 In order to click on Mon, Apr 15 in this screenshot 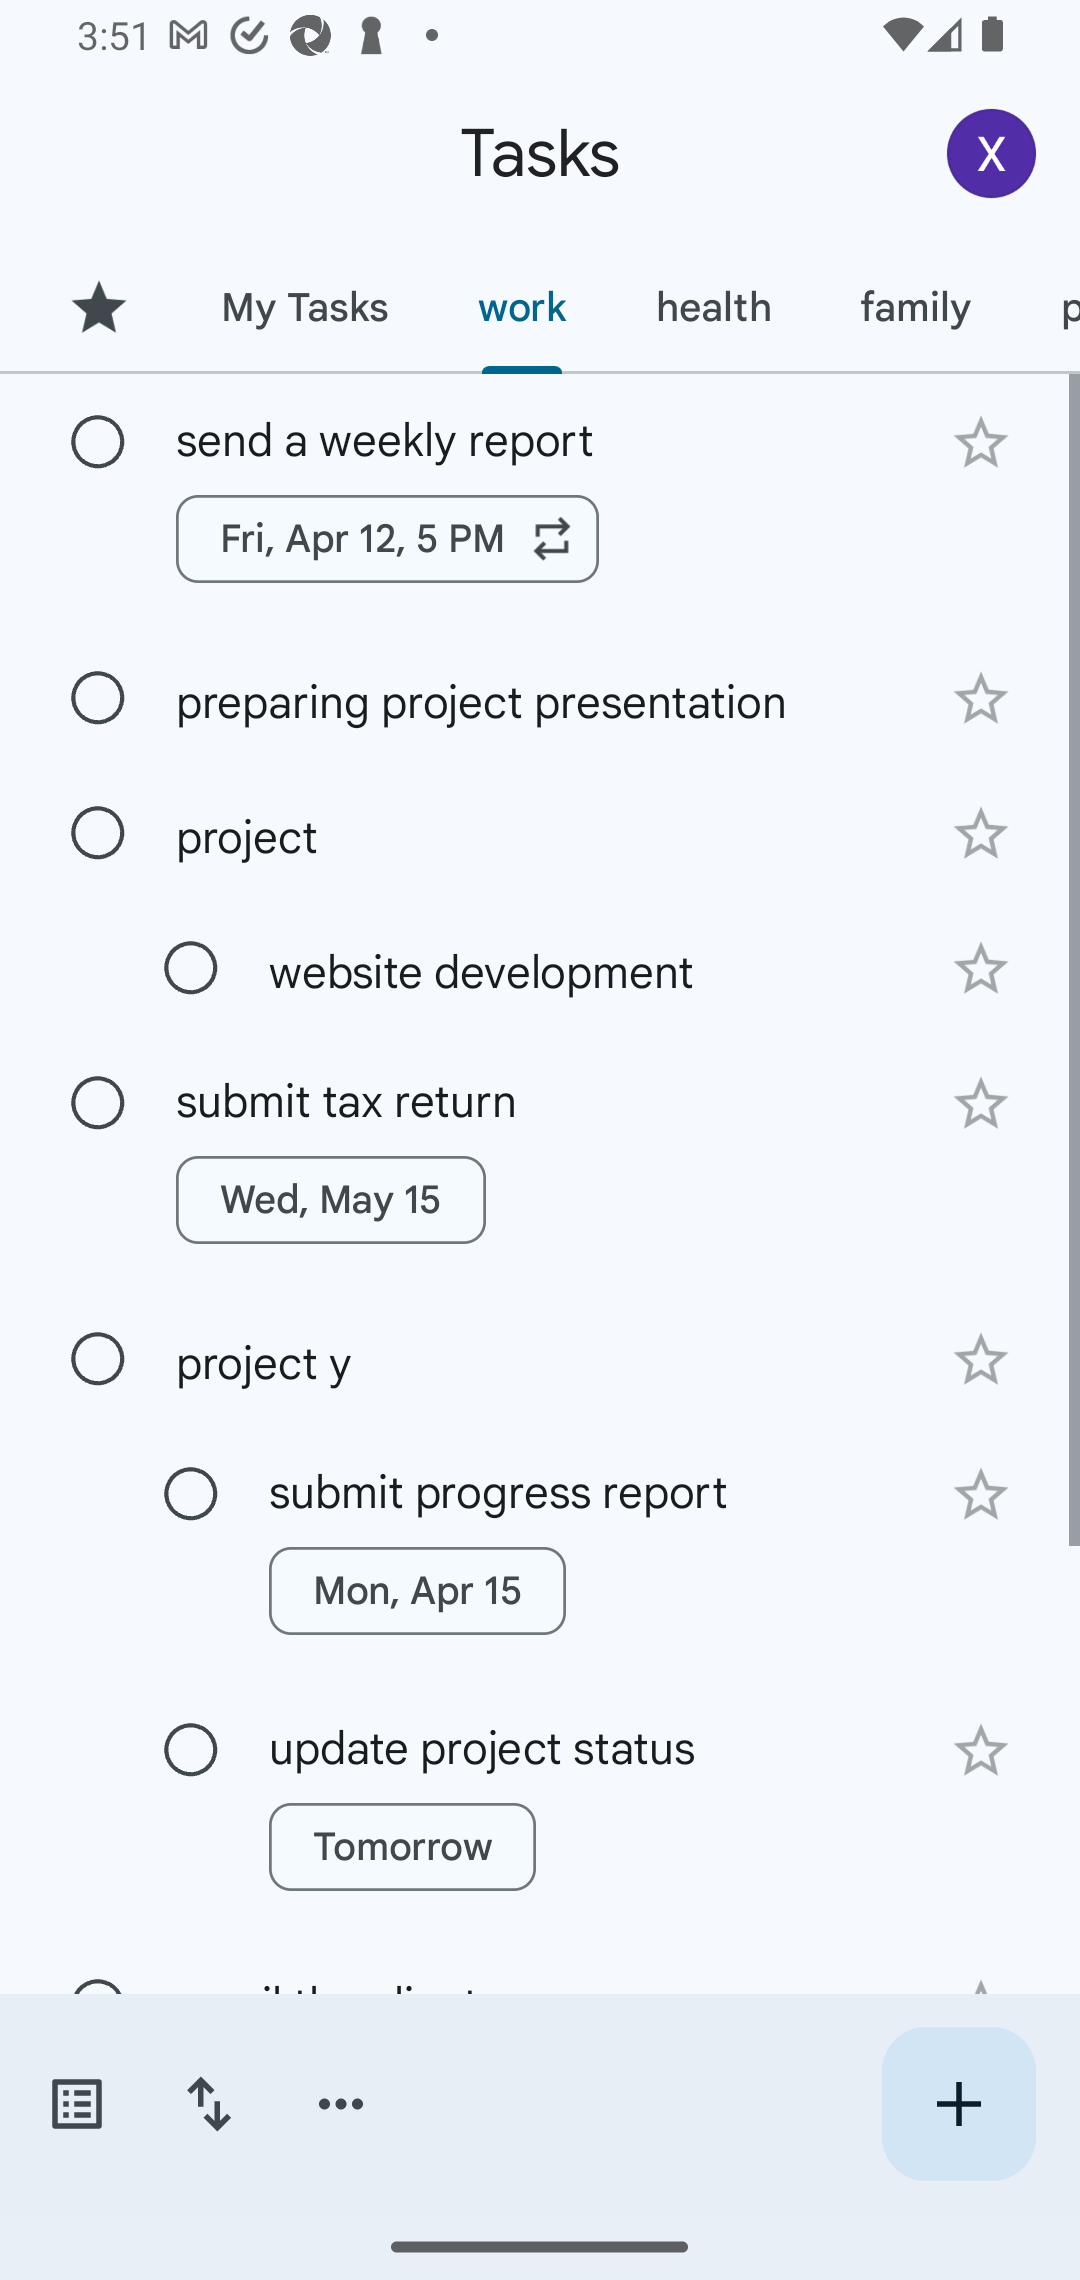, I will do `click(416, 1591)`.